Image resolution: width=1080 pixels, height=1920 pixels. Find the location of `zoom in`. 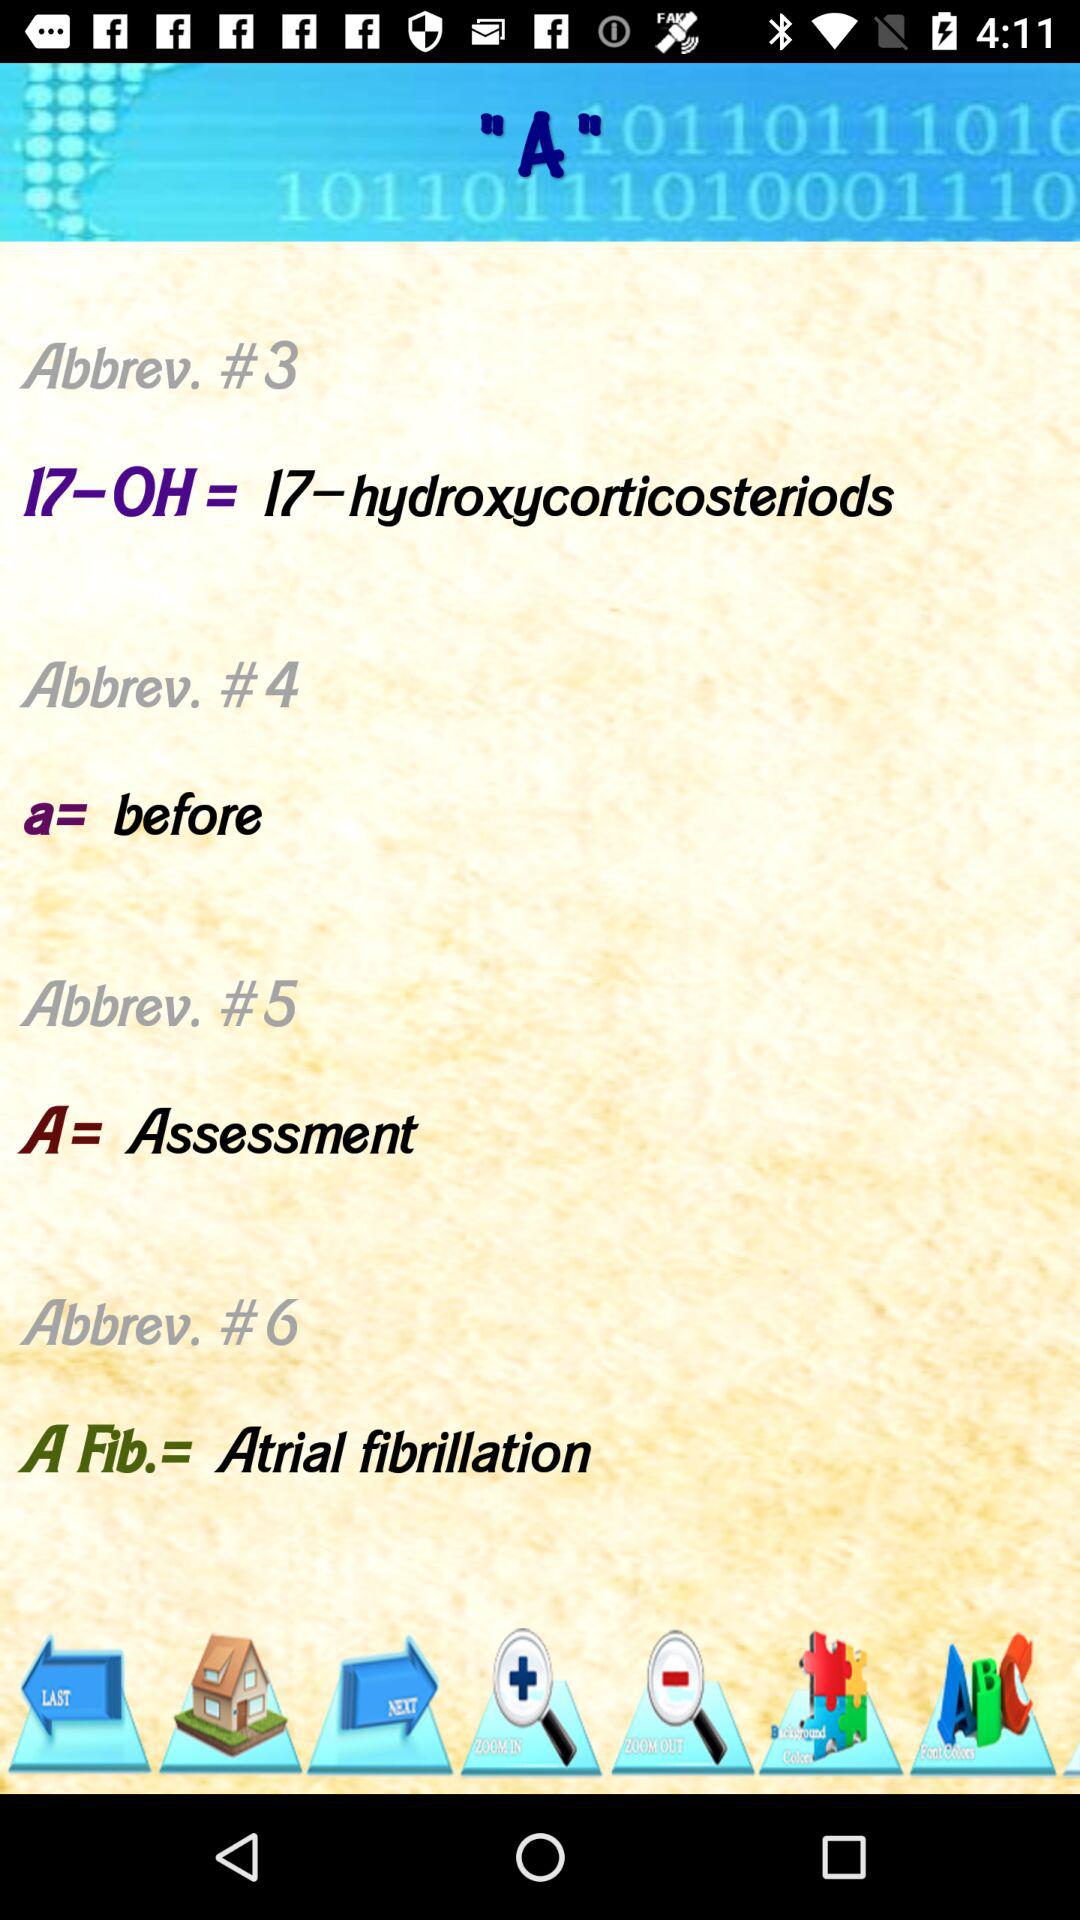

zoom in is located at coordinates (530, 1704).